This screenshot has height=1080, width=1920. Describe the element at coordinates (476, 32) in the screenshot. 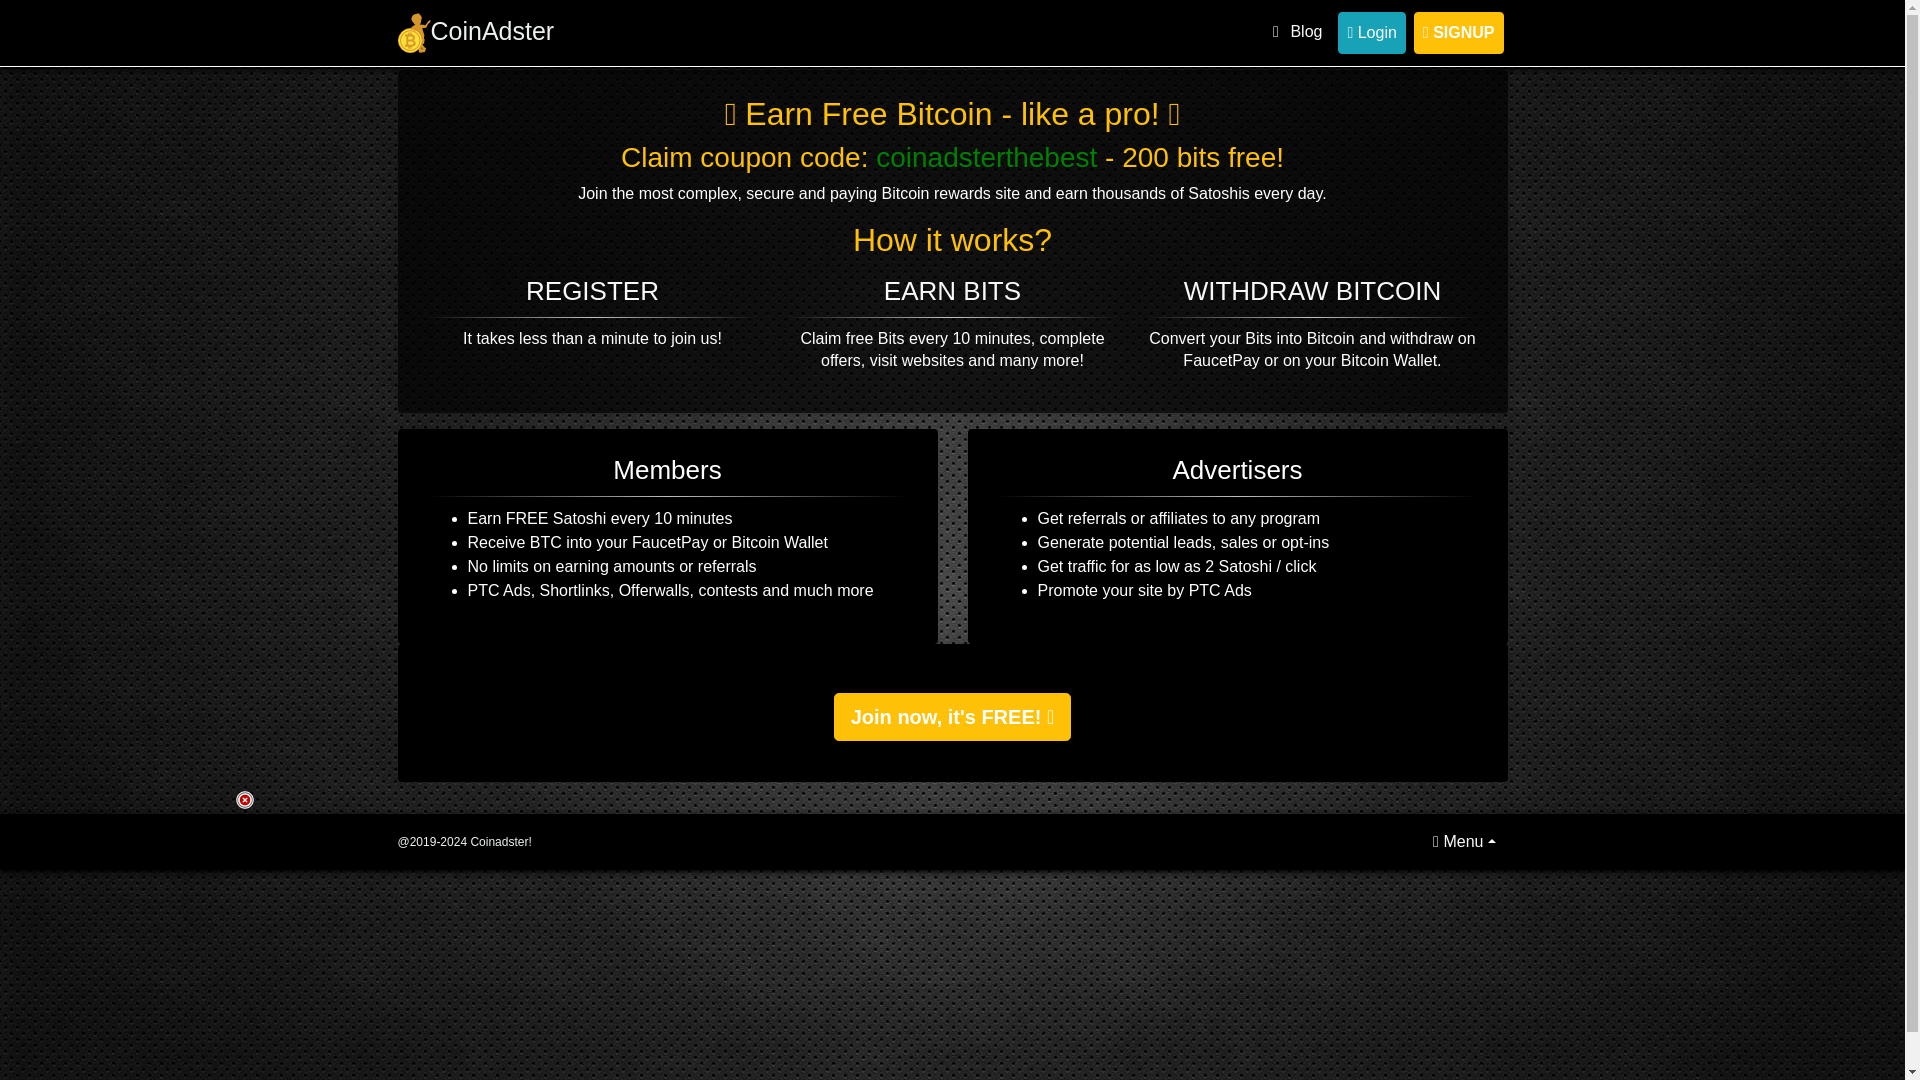

I see `CoinAdster` at that location.